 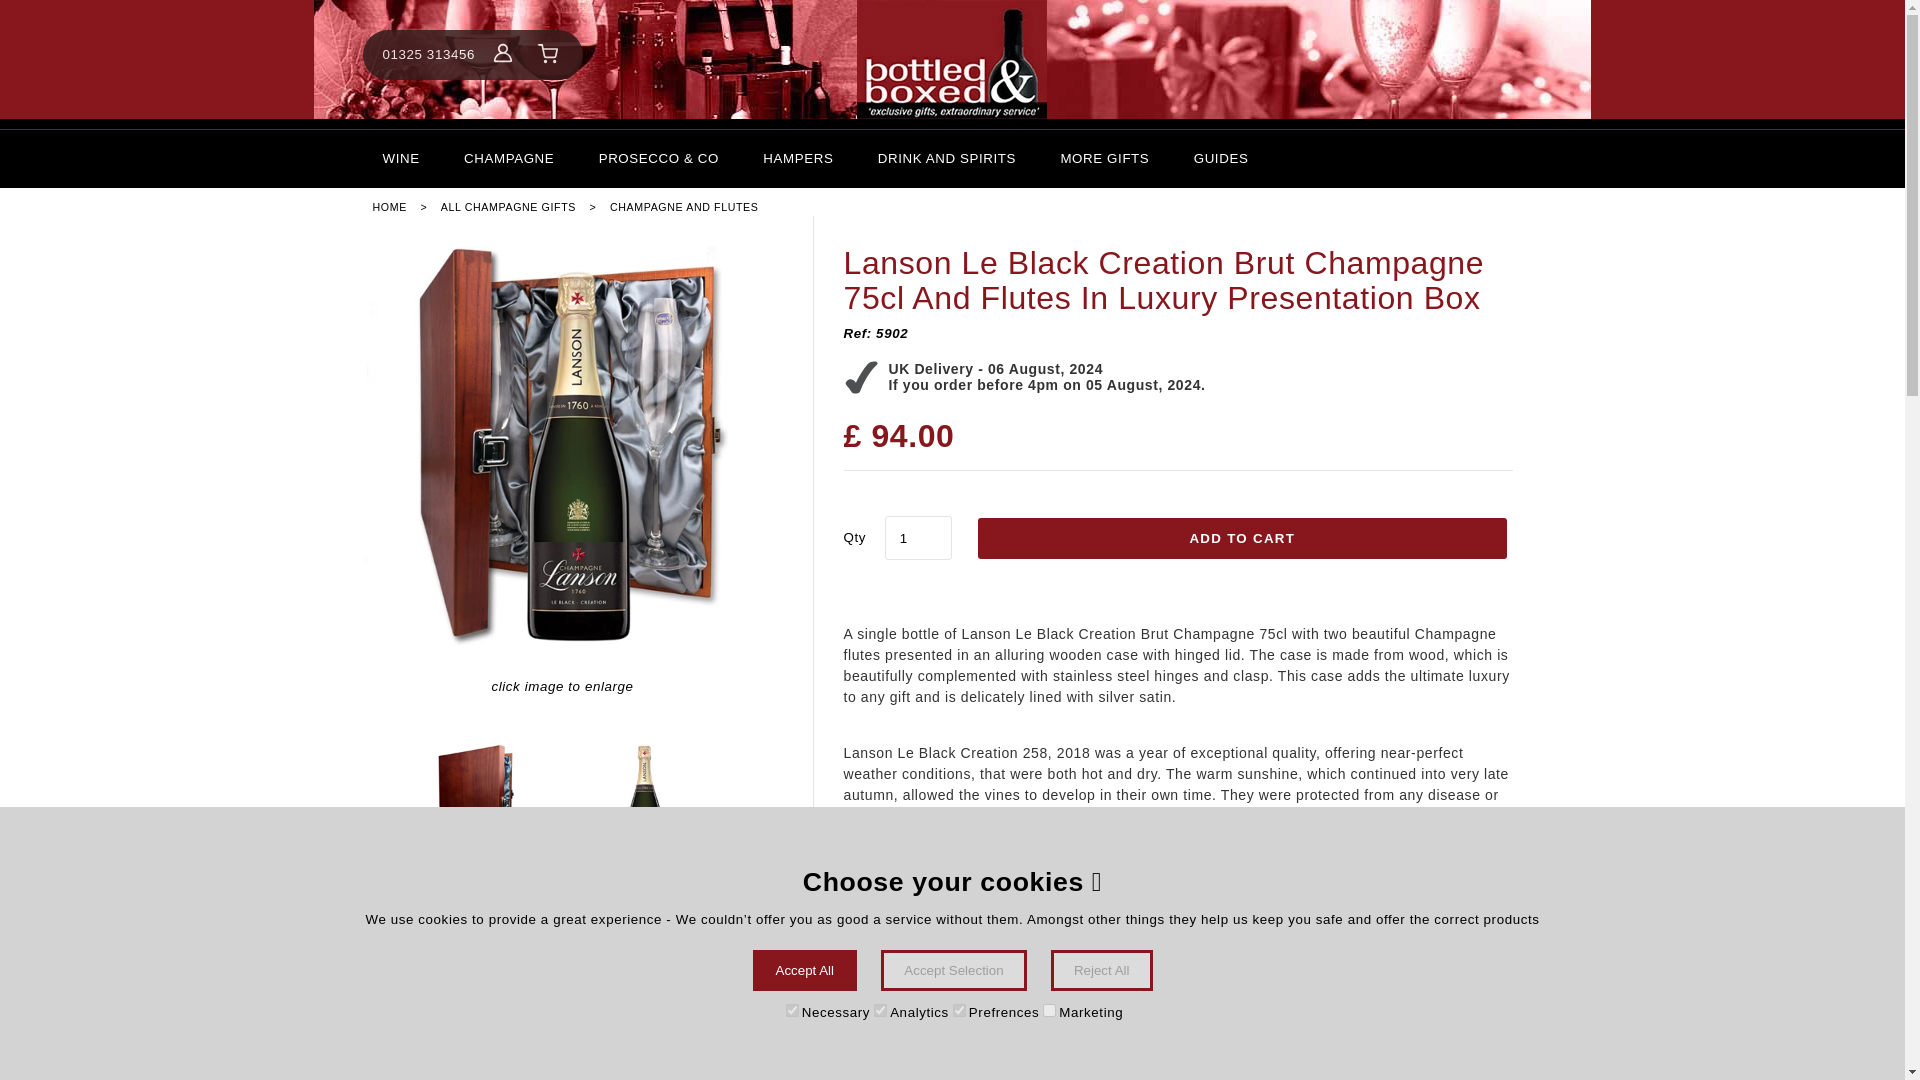 I want to click on Accout button, so click(x=502, y=52).